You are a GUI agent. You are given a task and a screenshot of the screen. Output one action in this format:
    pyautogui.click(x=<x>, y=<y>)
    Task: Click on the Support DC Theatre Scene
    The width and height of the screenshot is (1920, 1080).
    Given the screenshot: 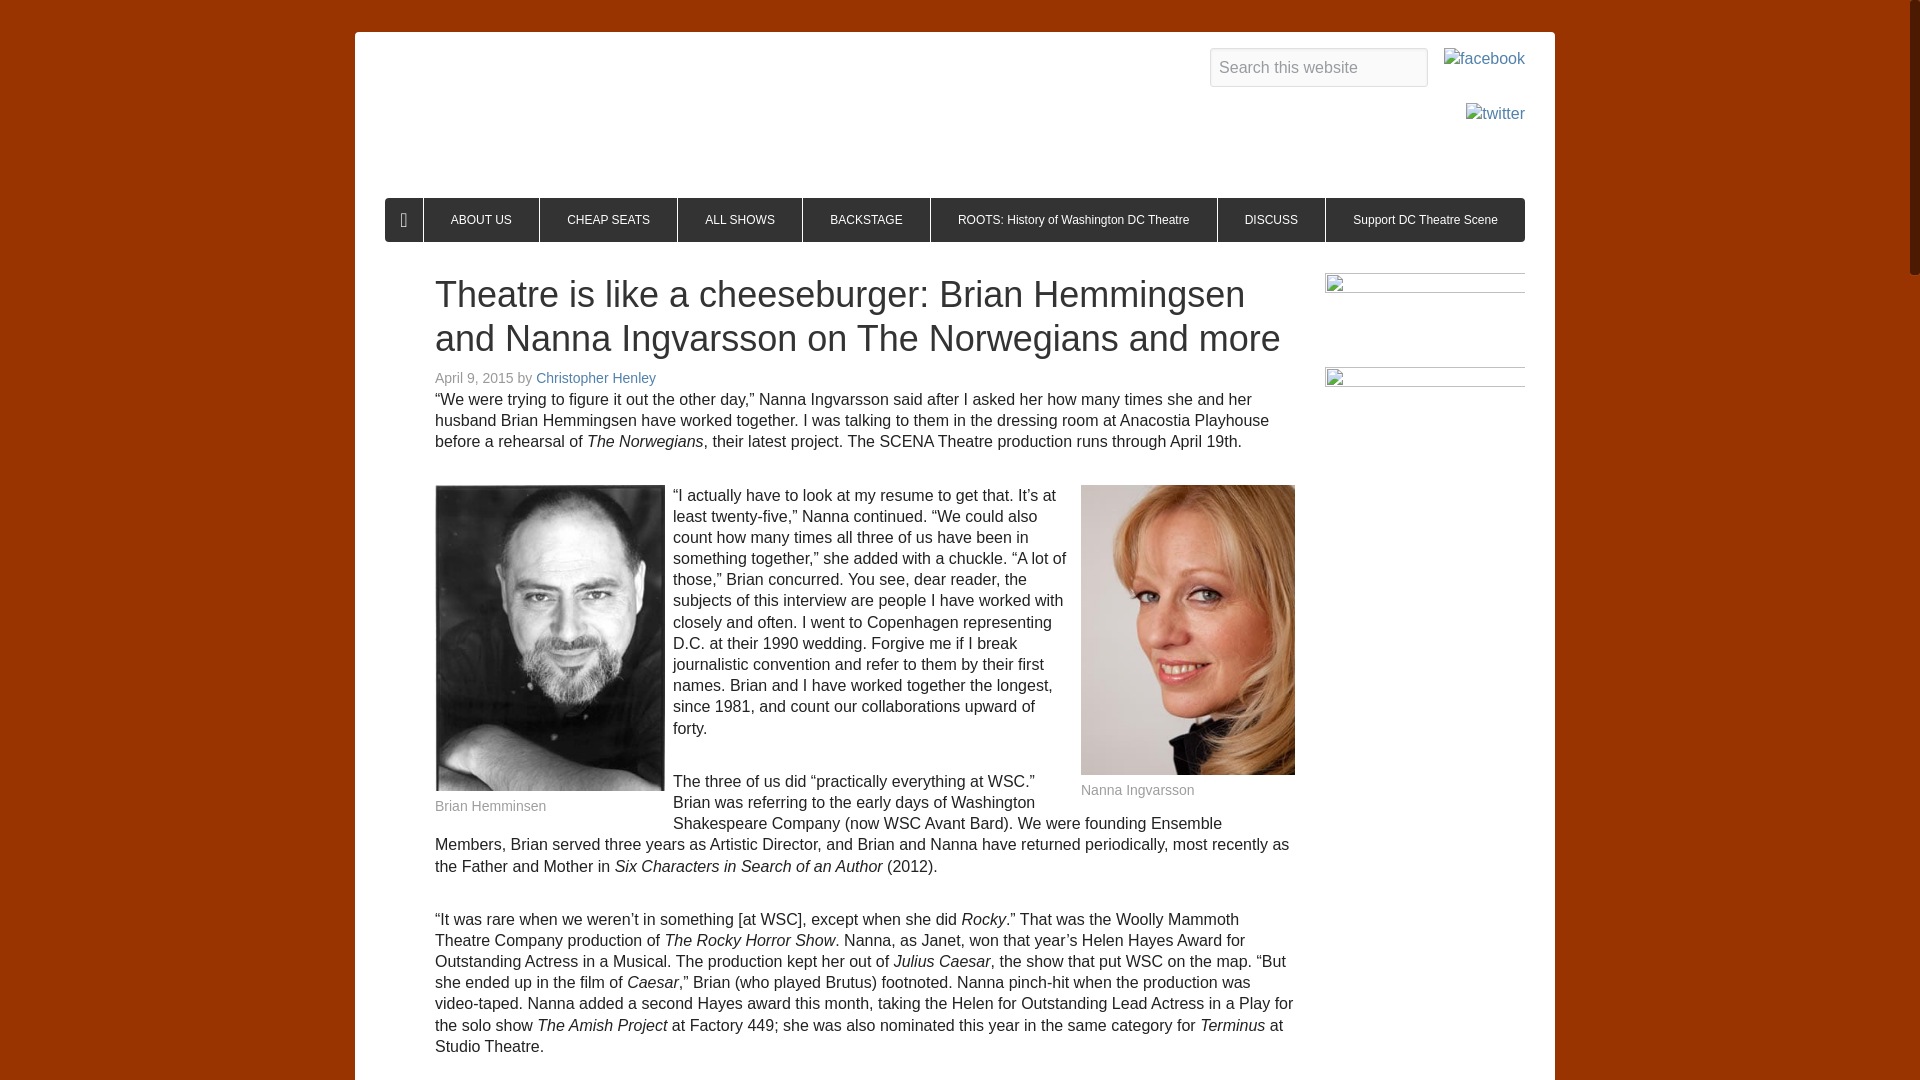 What is the action you would take?
    pyautogui.click(x=1425, y=219)
    